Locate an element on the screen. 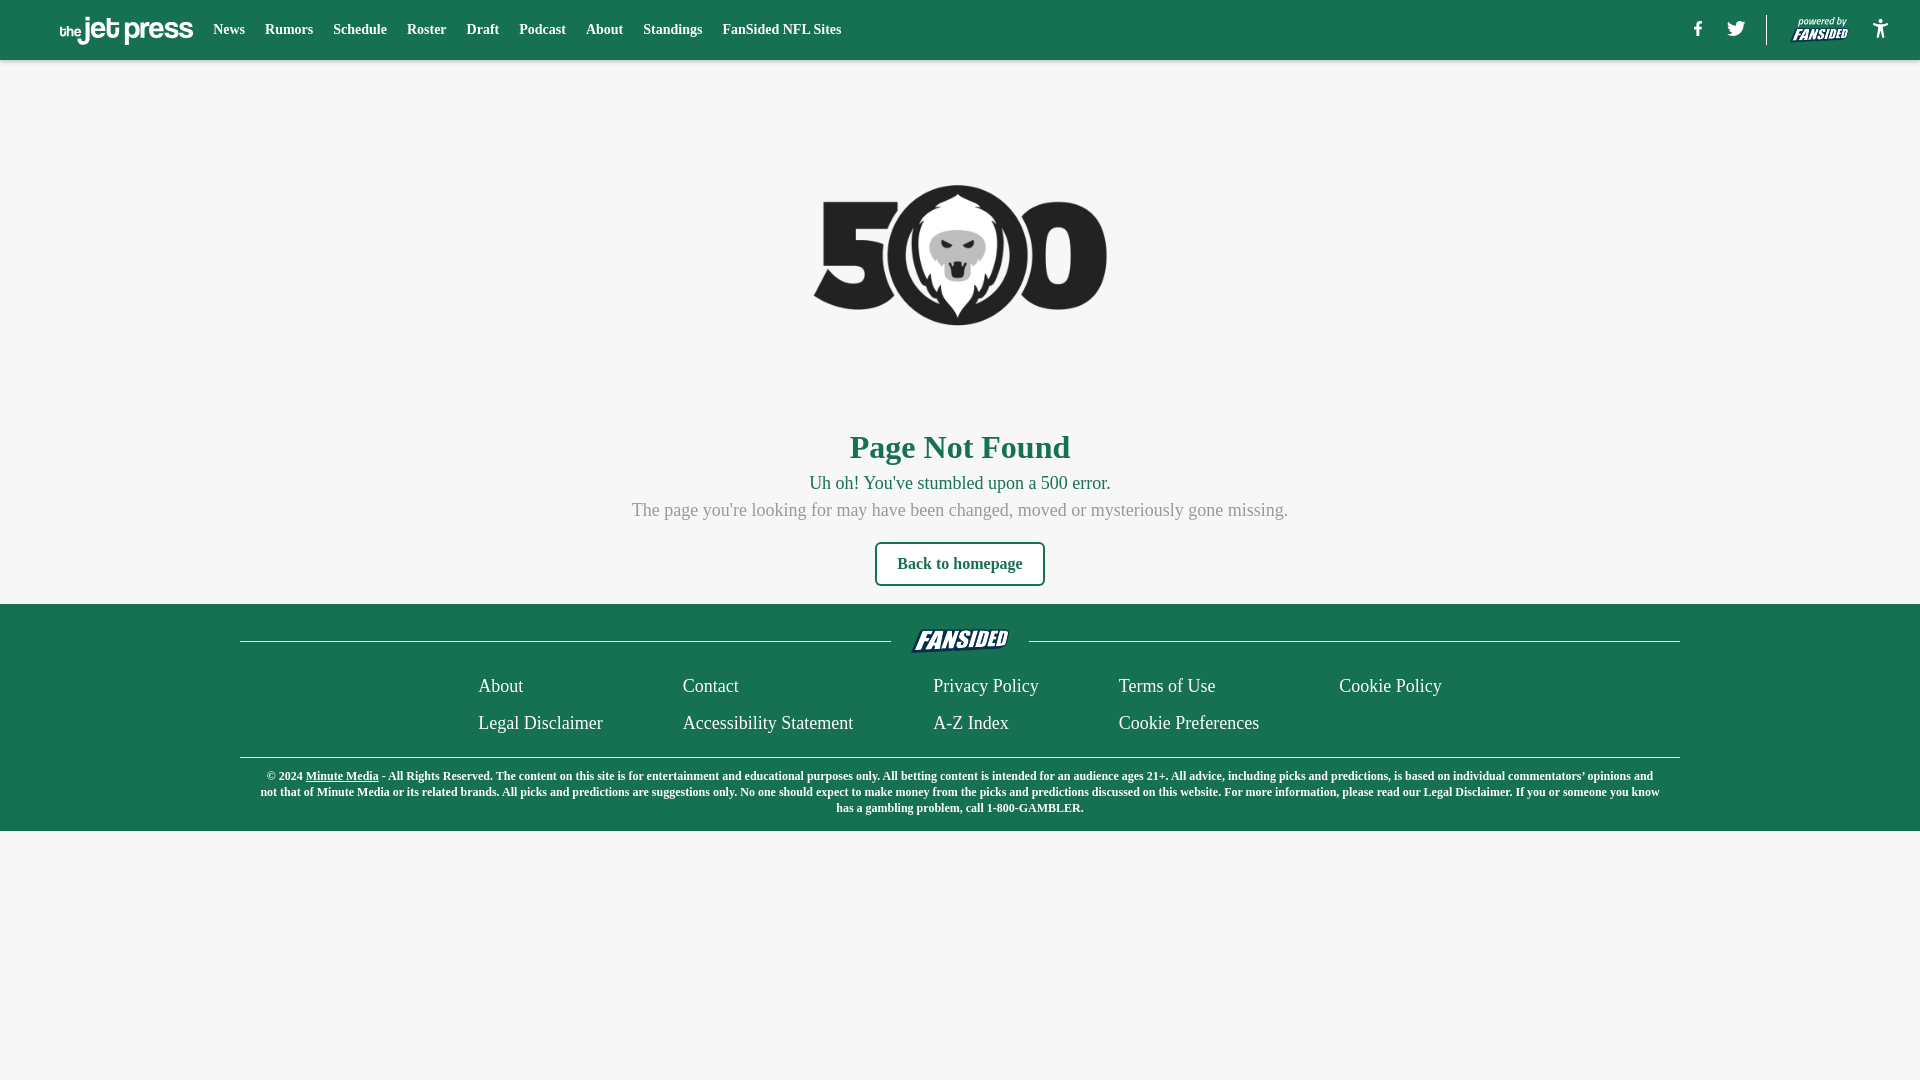 The height and width of the screenshot is (1080, 1920). Cookie Preferences is located at coordinates (1189, 722).